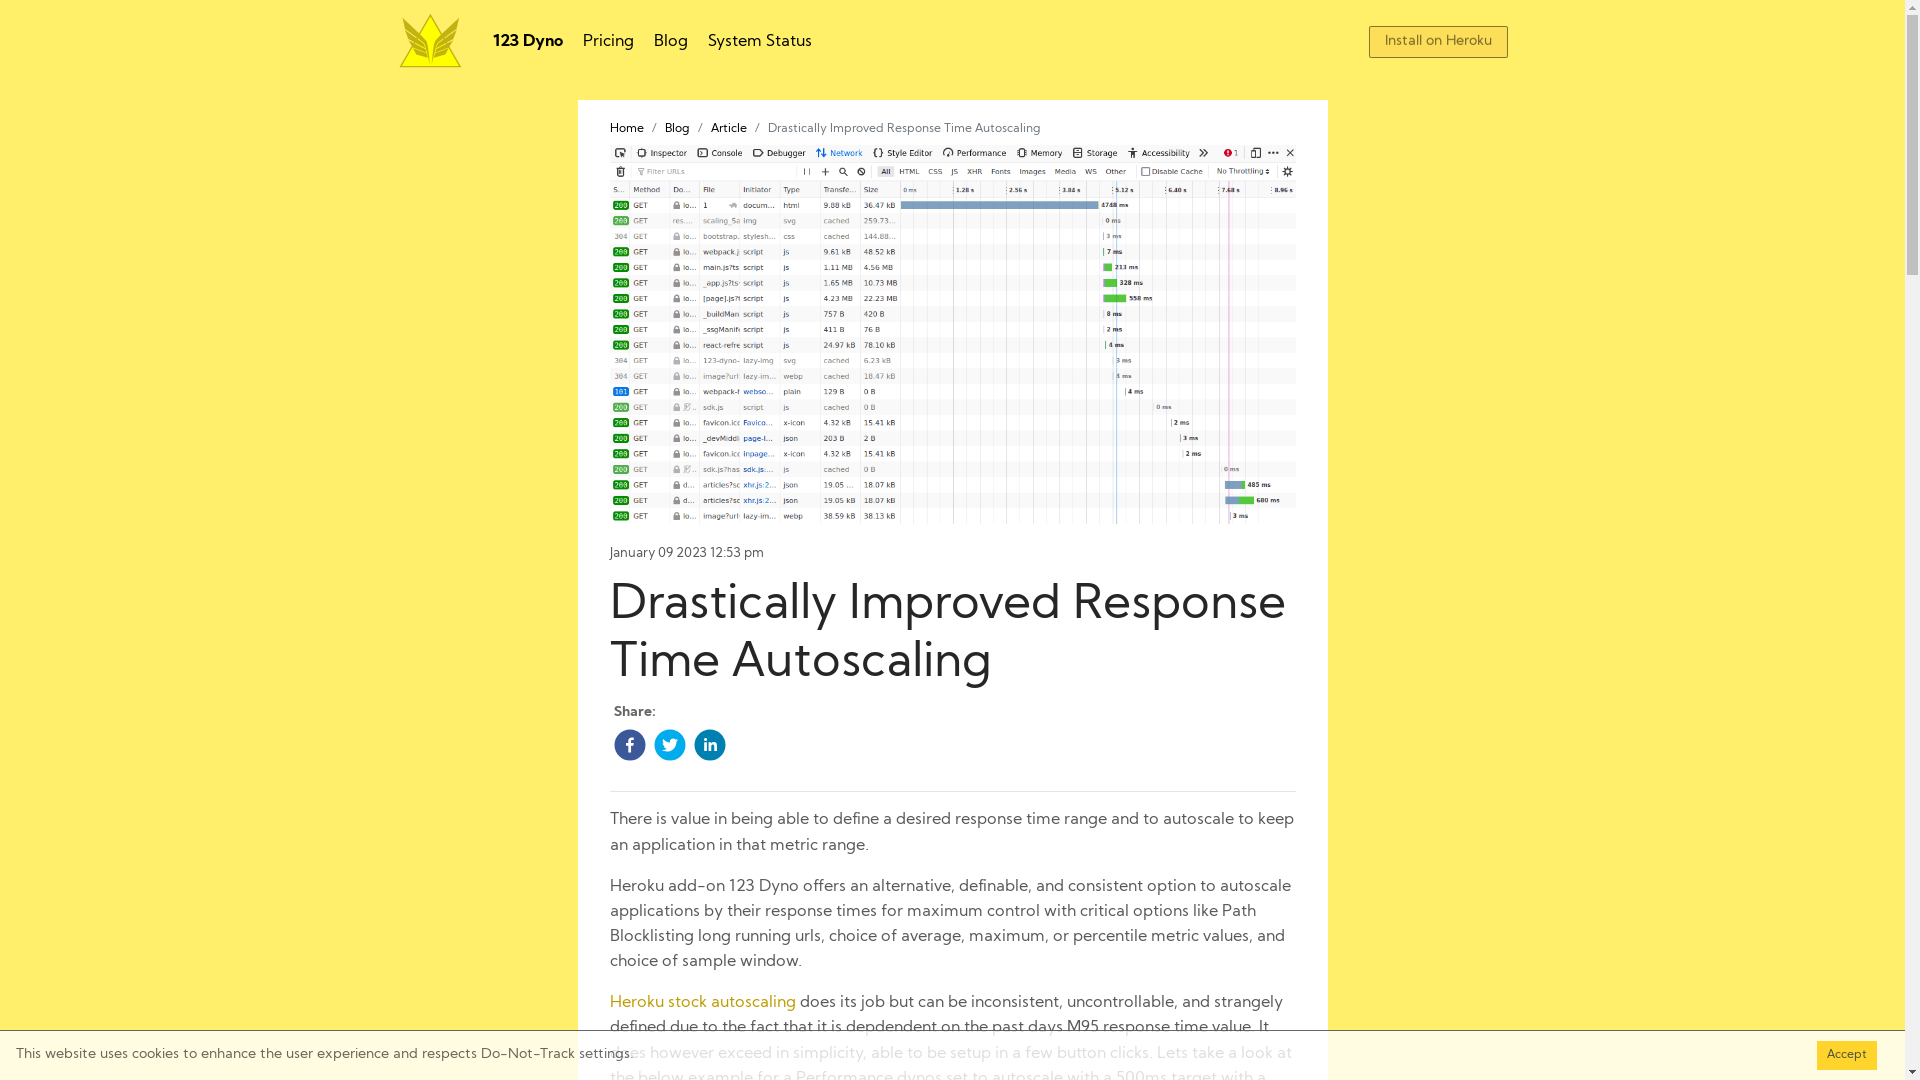 The height and width of the screenshot is (1080, 1920). I want to click on Article, so click(728, 129).